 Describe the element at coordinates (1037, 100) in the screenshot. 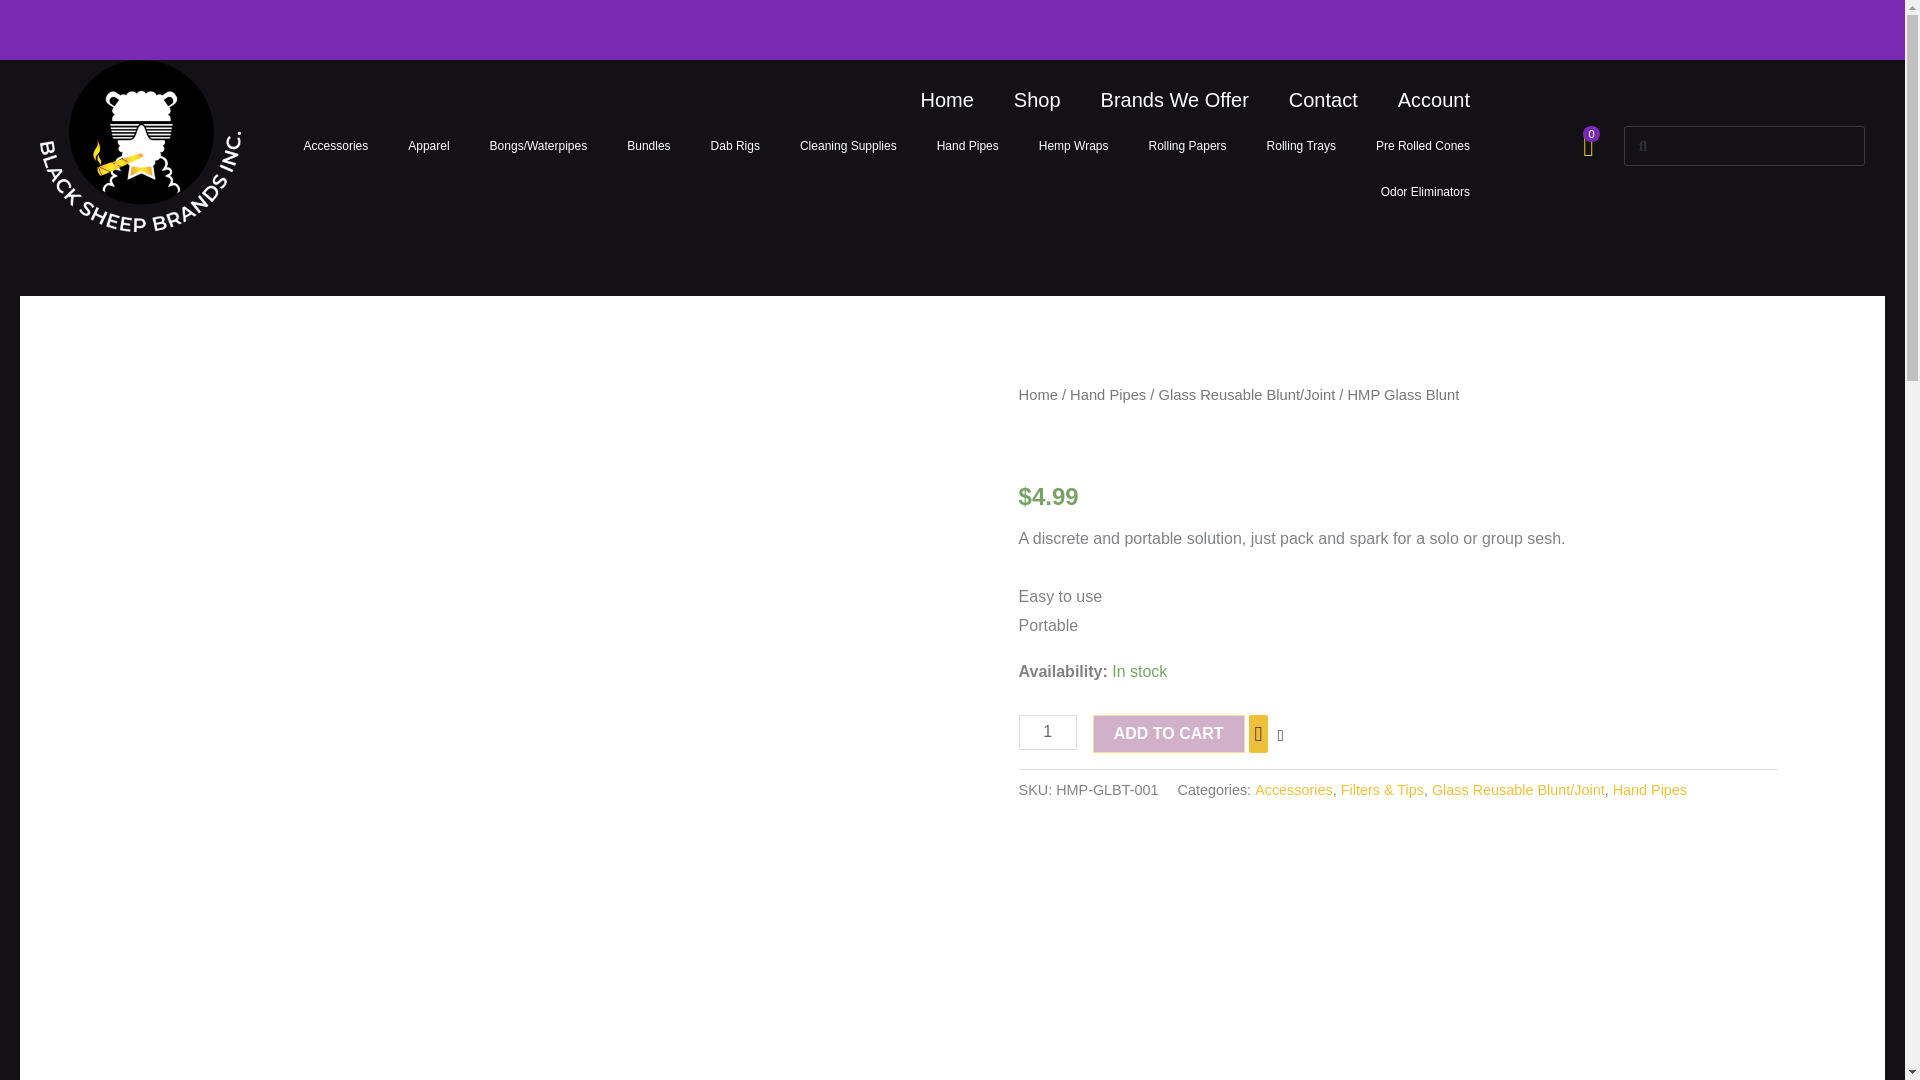

I see `Shop` at that location.